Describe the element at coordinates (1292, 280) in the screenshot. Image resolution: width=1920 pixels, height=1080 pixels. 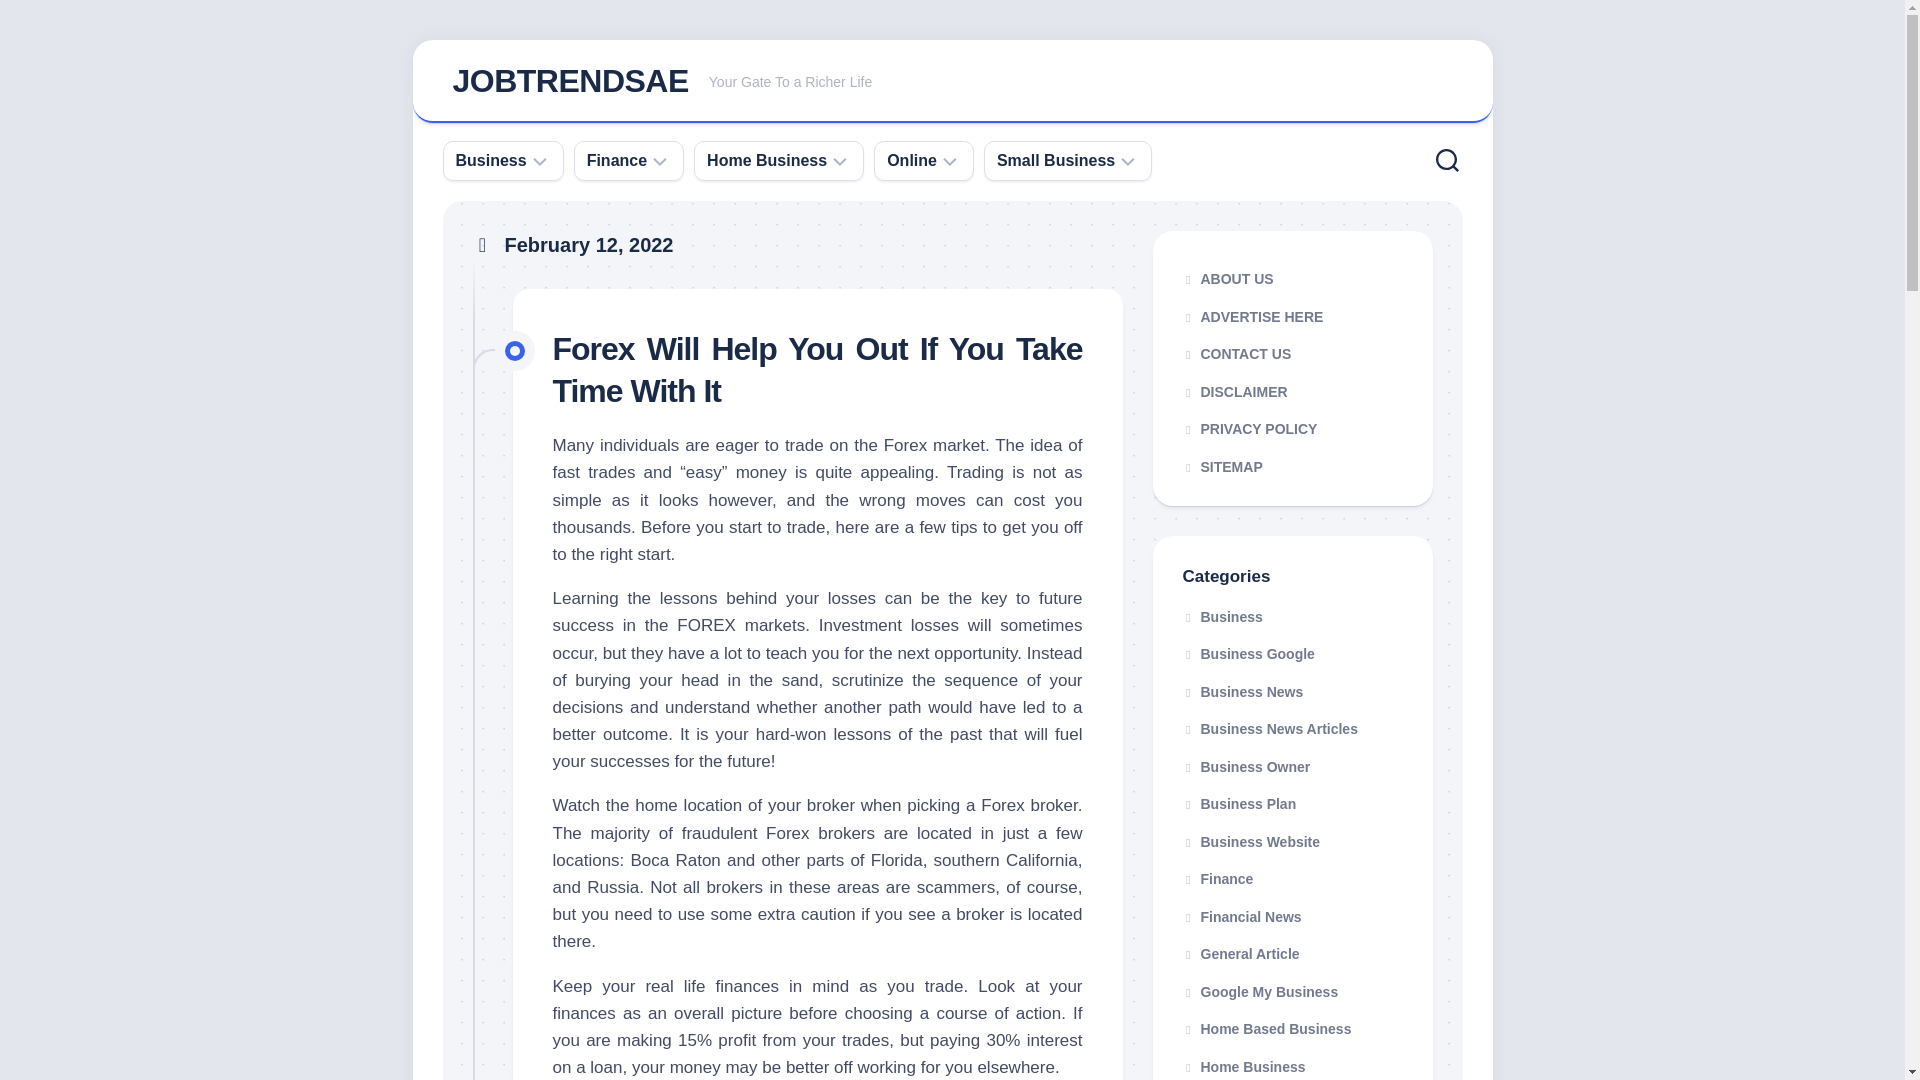
I see `ABOUT US` at that location.